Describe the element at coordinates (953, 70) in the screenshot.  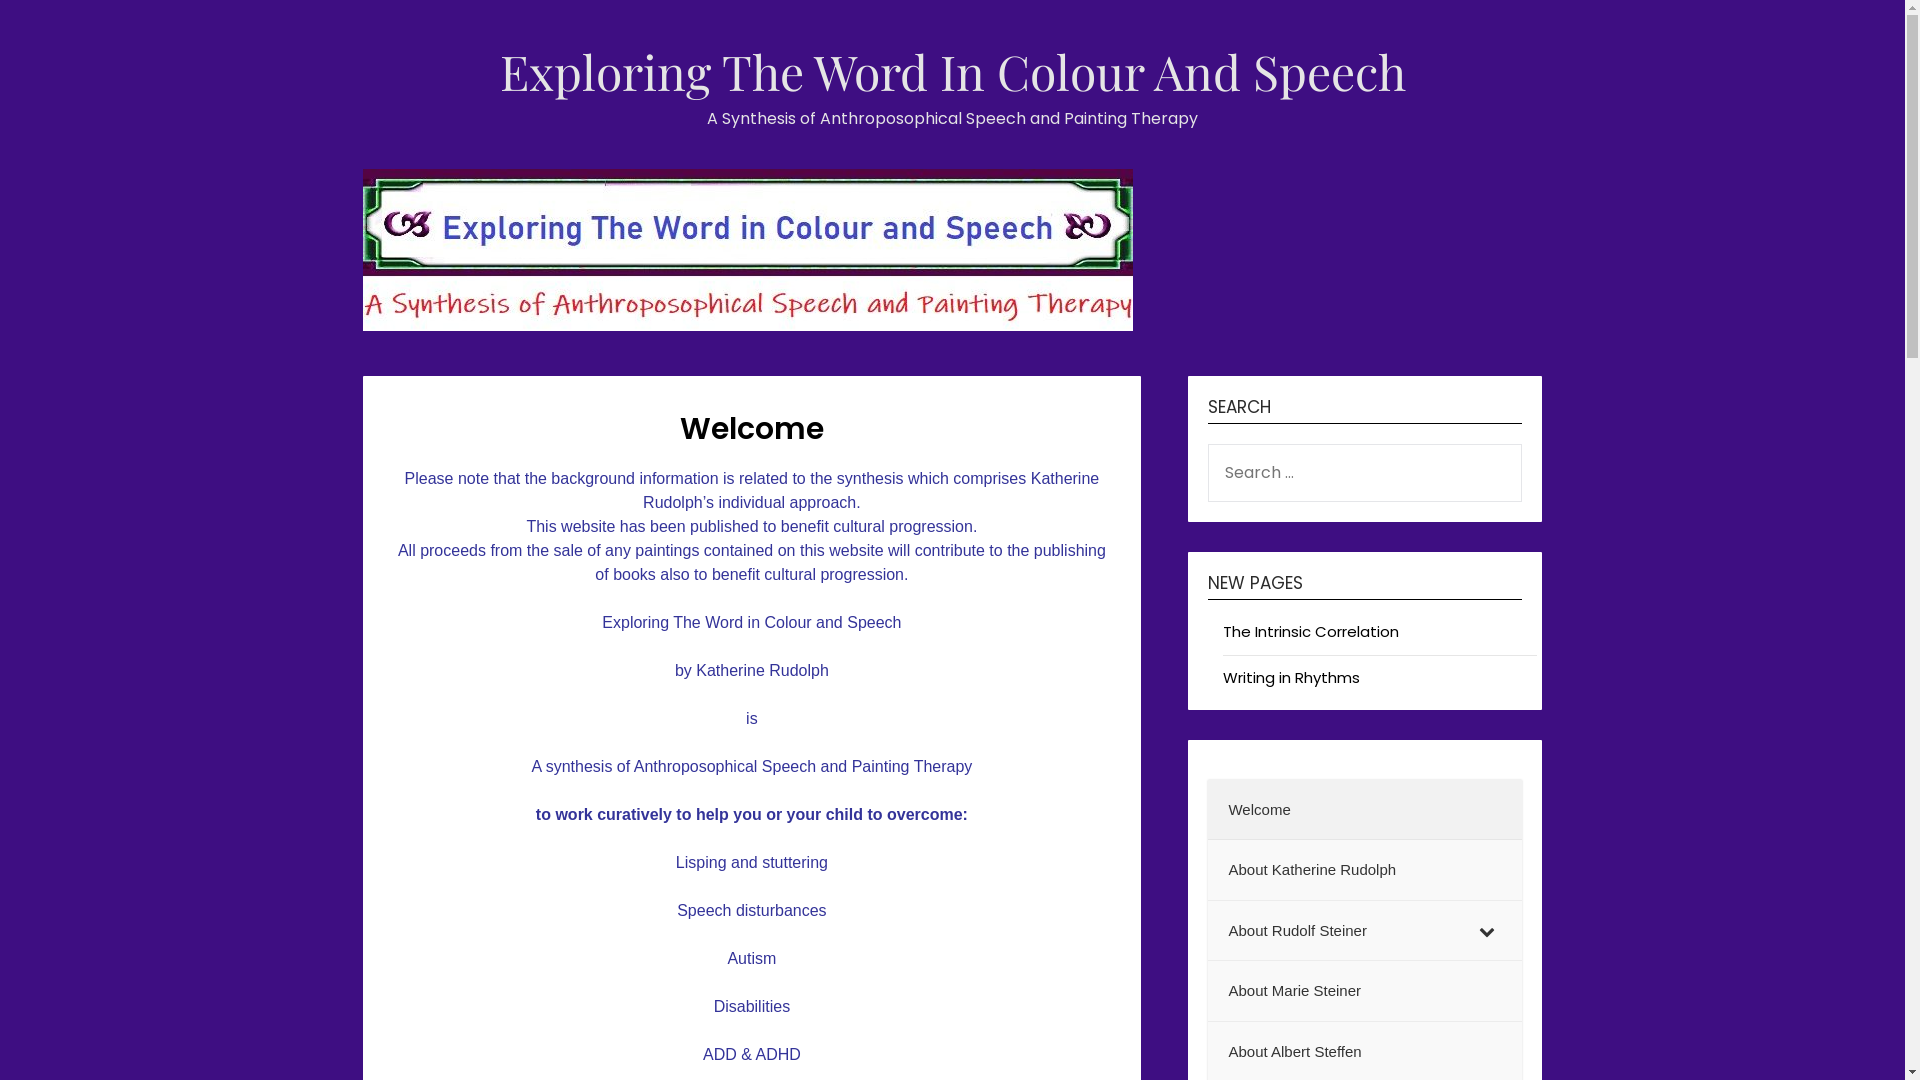
I see `Exploring The Word In Colour And Speech` at that location.